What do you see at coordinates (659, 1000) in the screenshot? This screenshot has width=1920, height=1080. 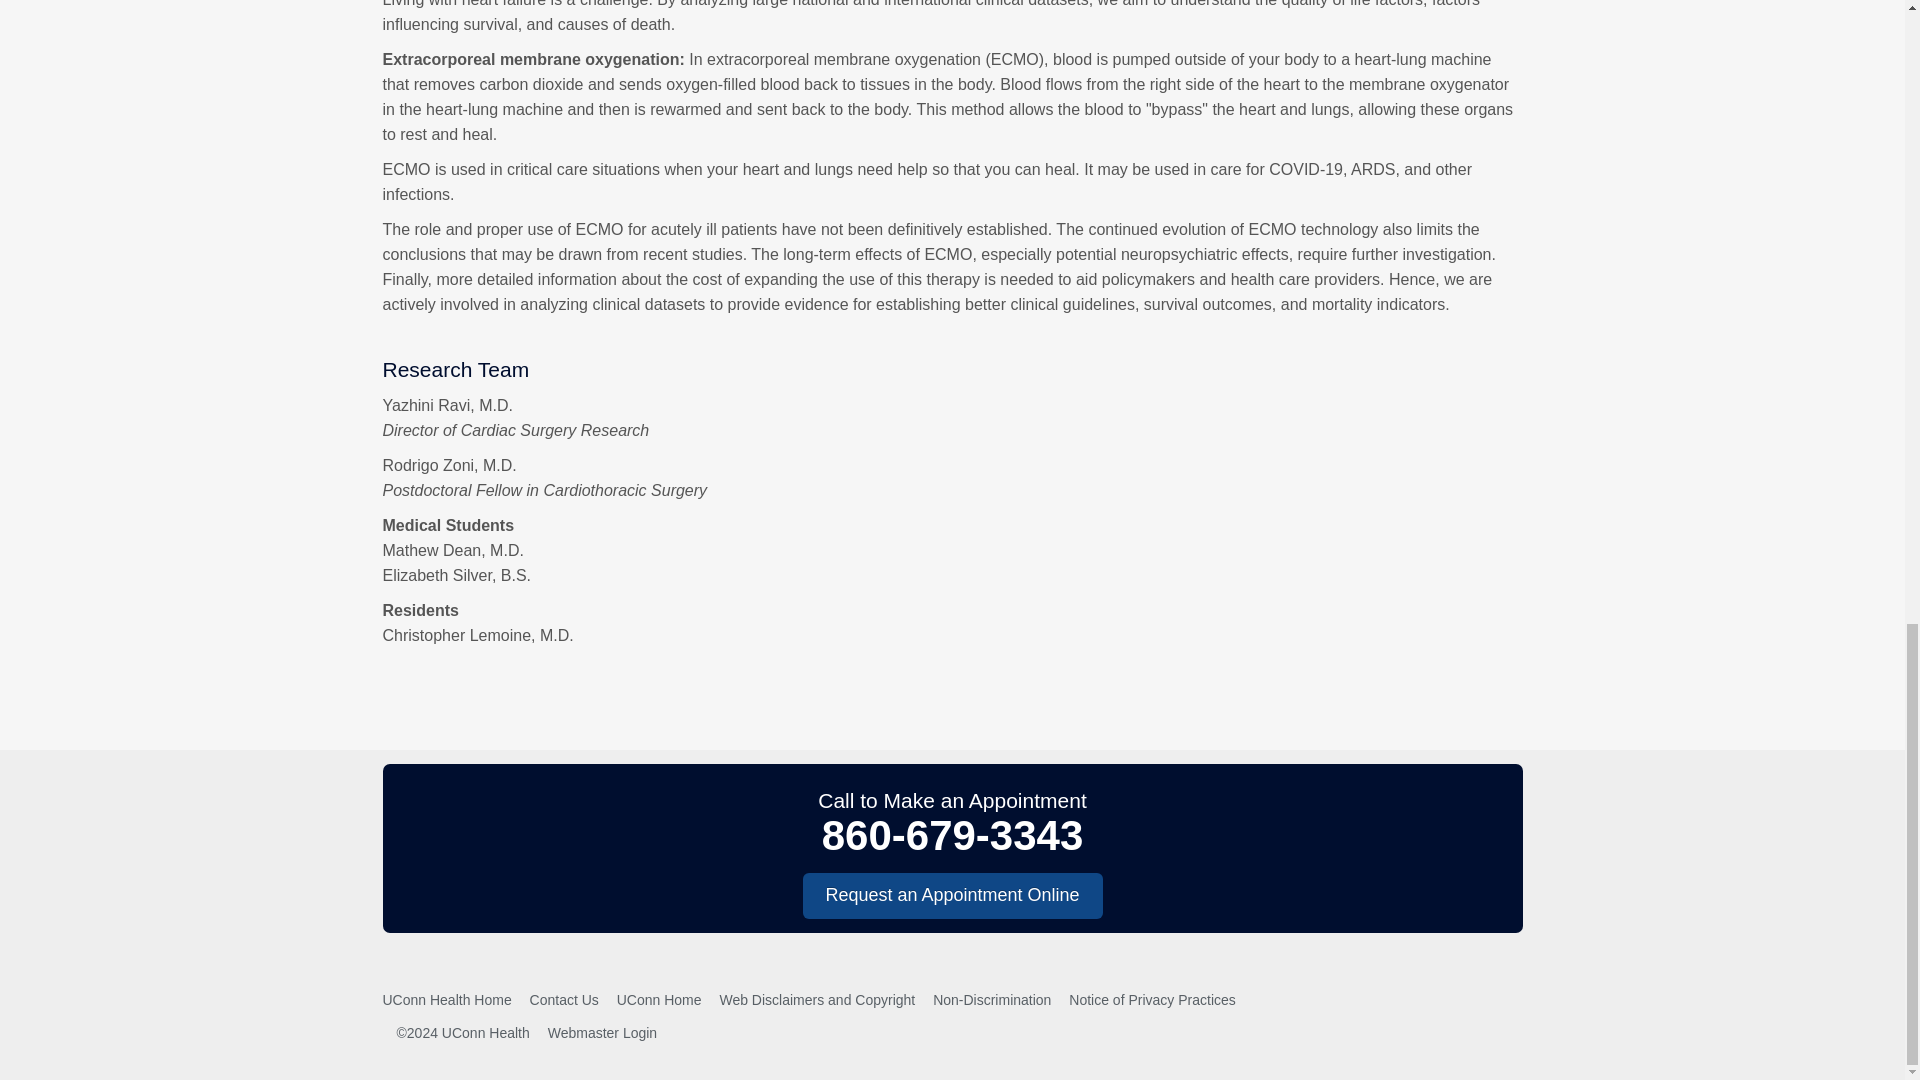 I see `UConn Home` at bounding box center [659, 1000].